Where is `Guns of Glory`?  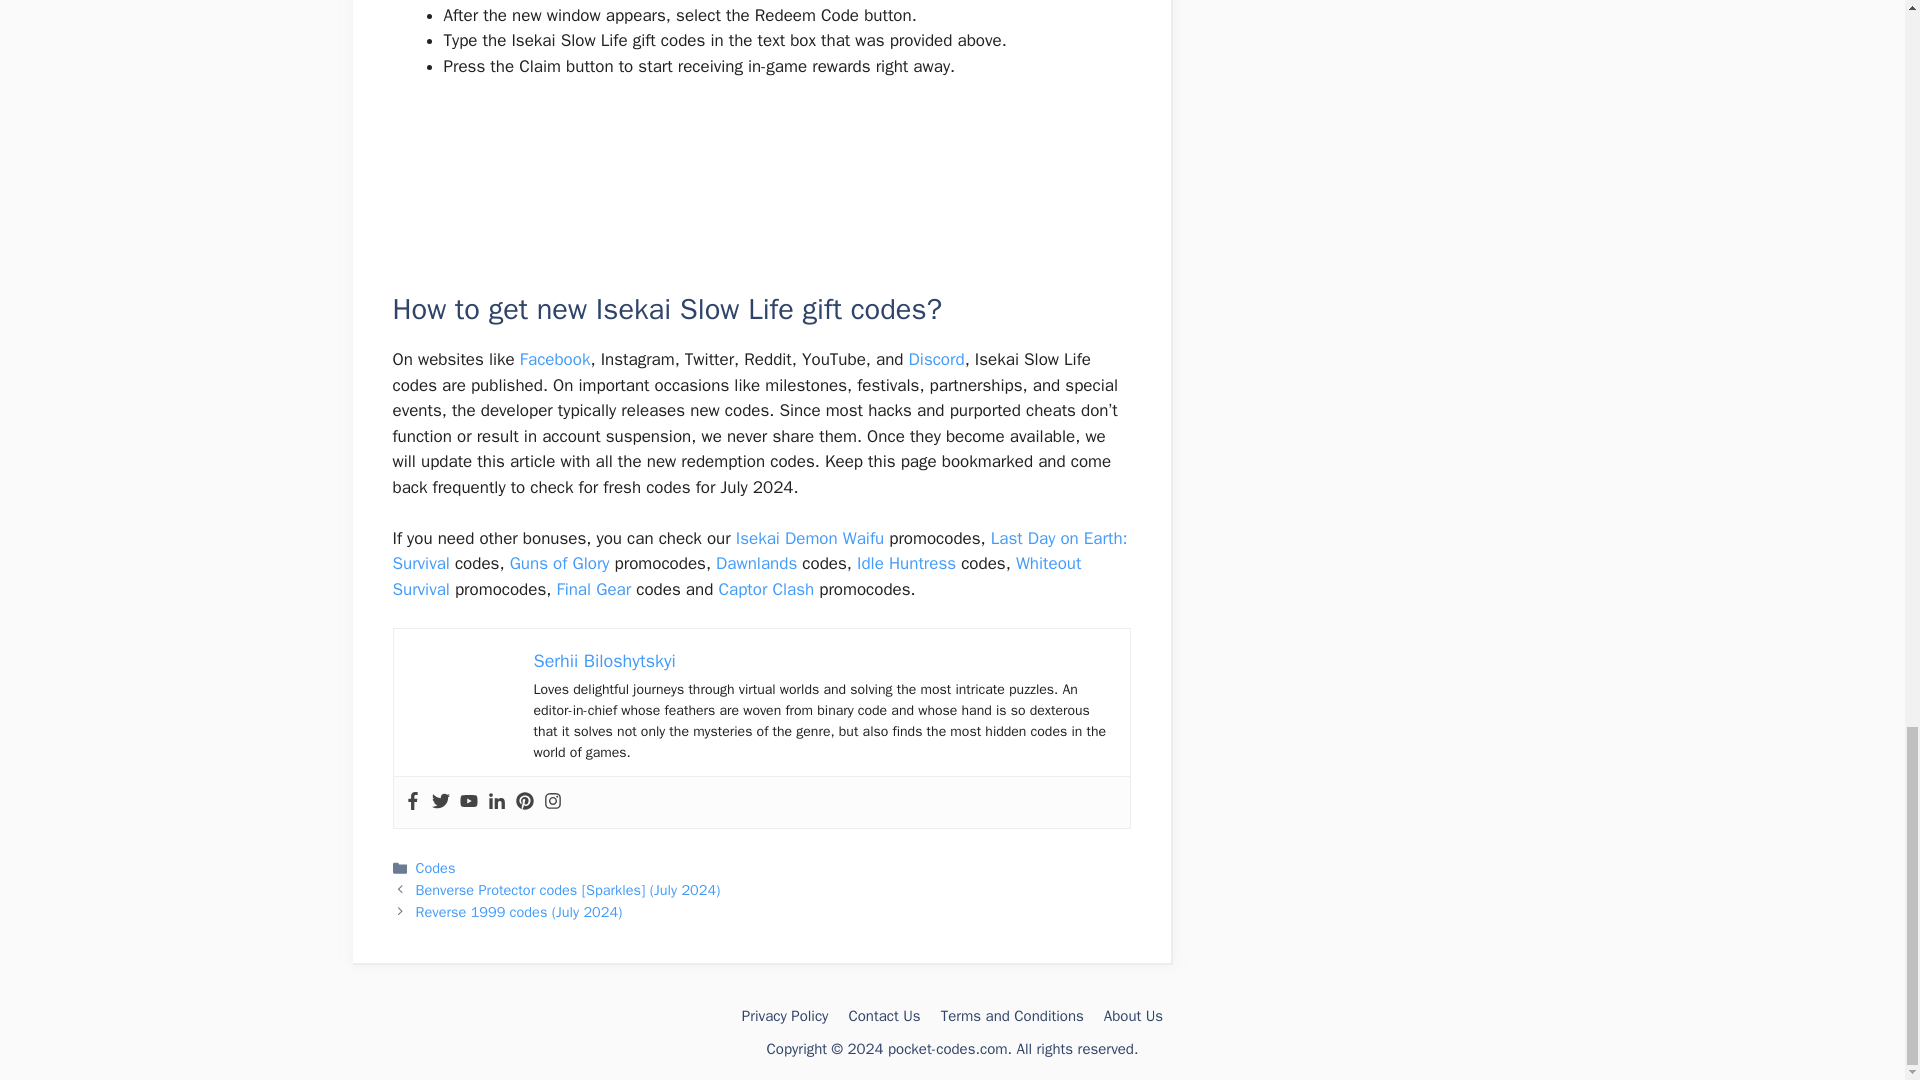 Guns of Glory is located at coordinates (560, 562).